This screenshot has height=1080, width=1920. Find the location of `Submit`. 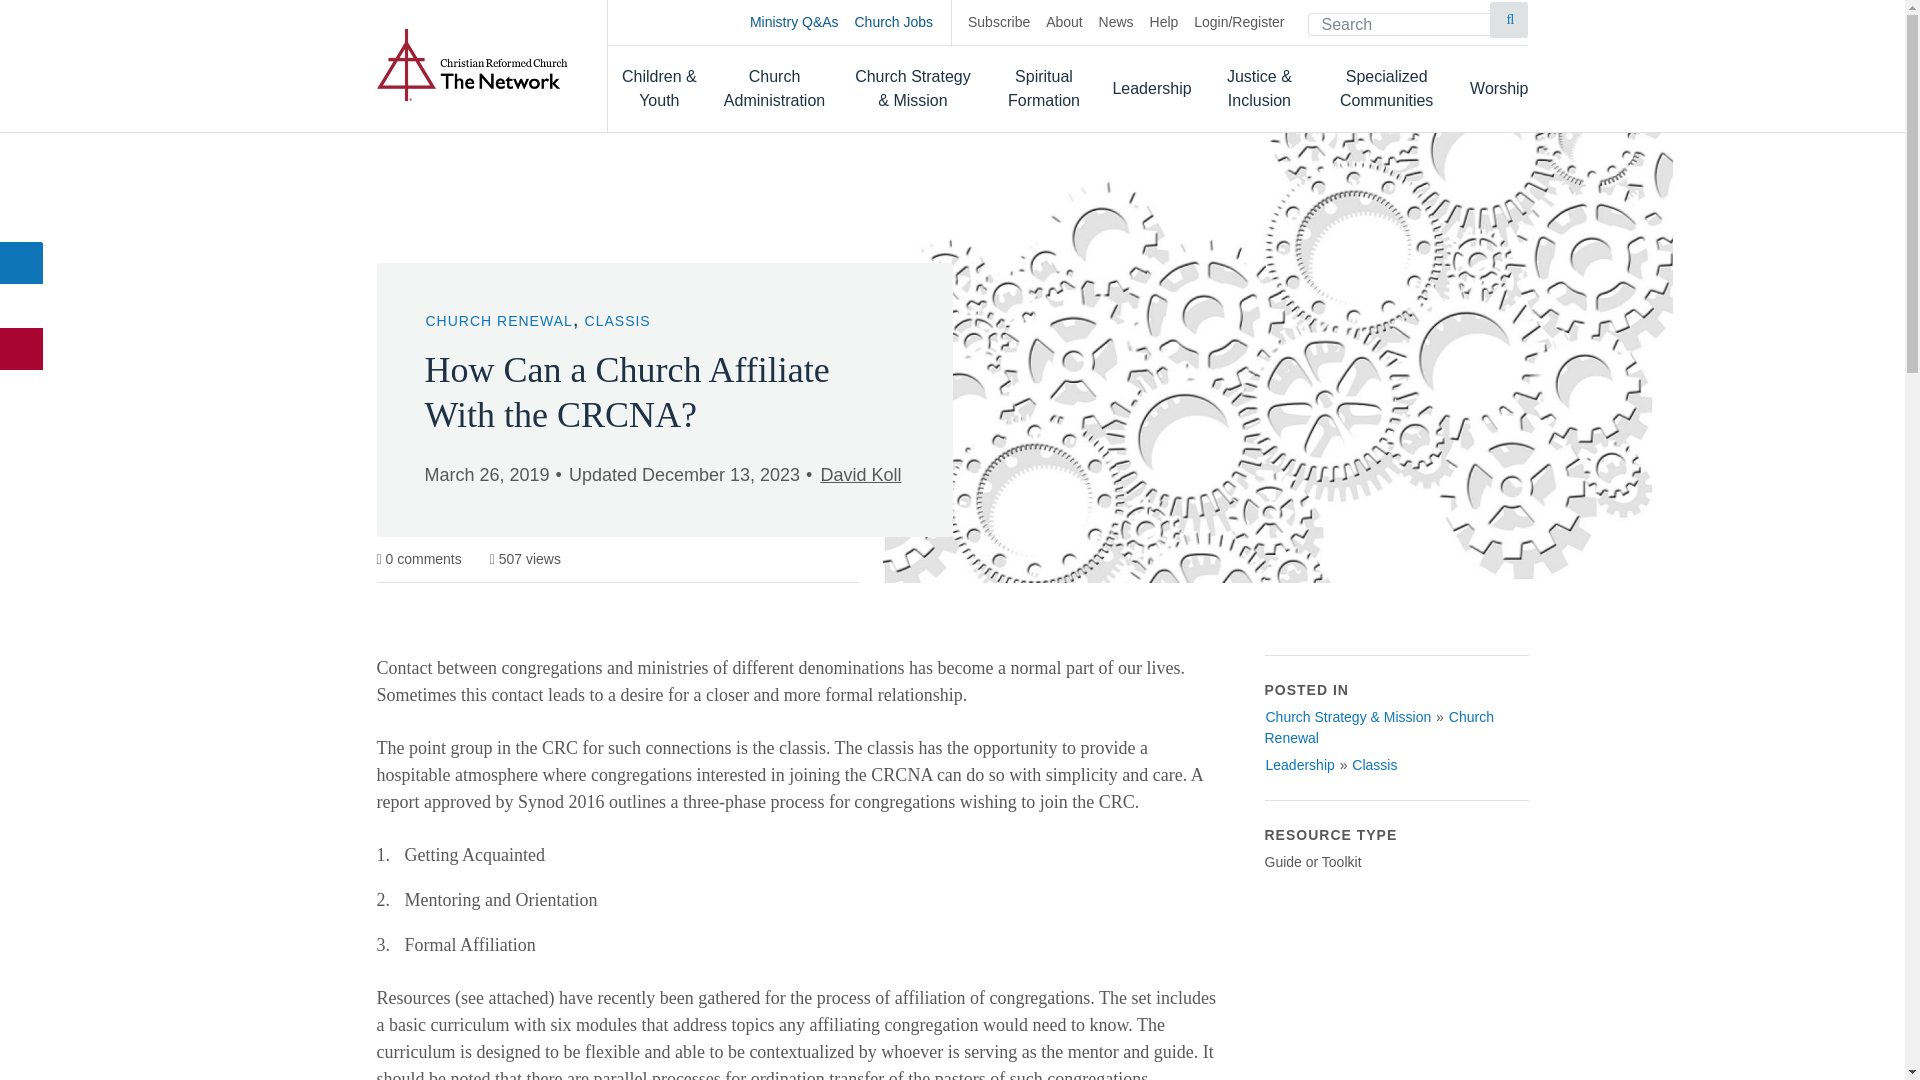

Submit is located at coordinates (1508, 20).